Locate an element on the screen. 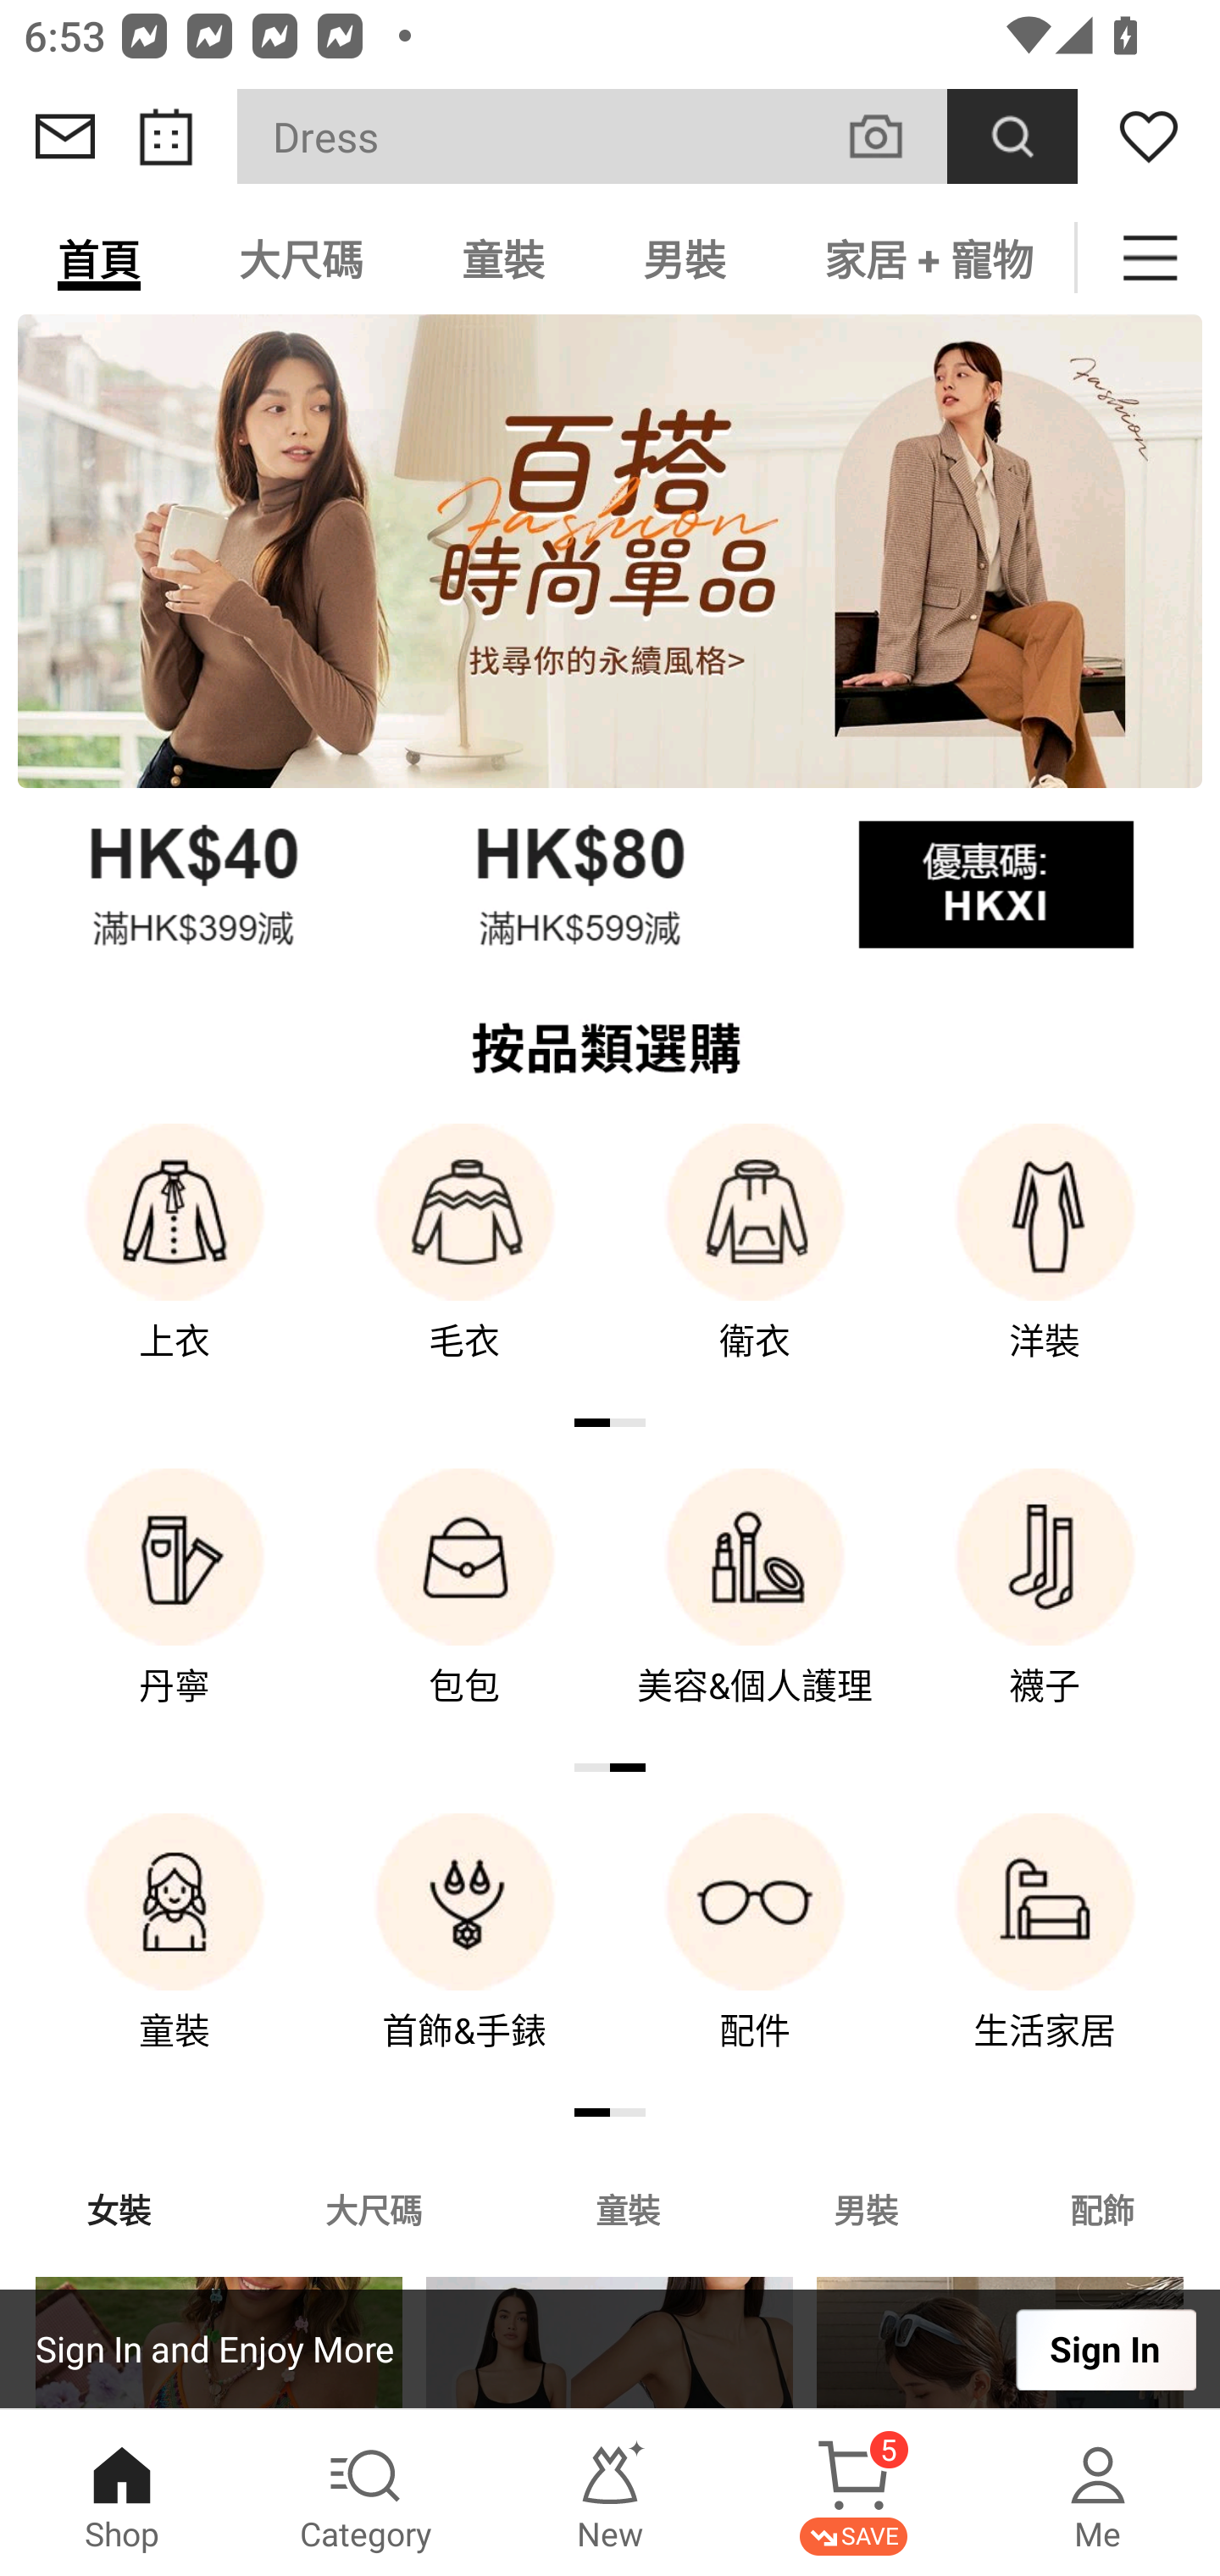 The width and height of the screenshot is (1220, 2576). 童裝 is located at coordinates (175, 1955).